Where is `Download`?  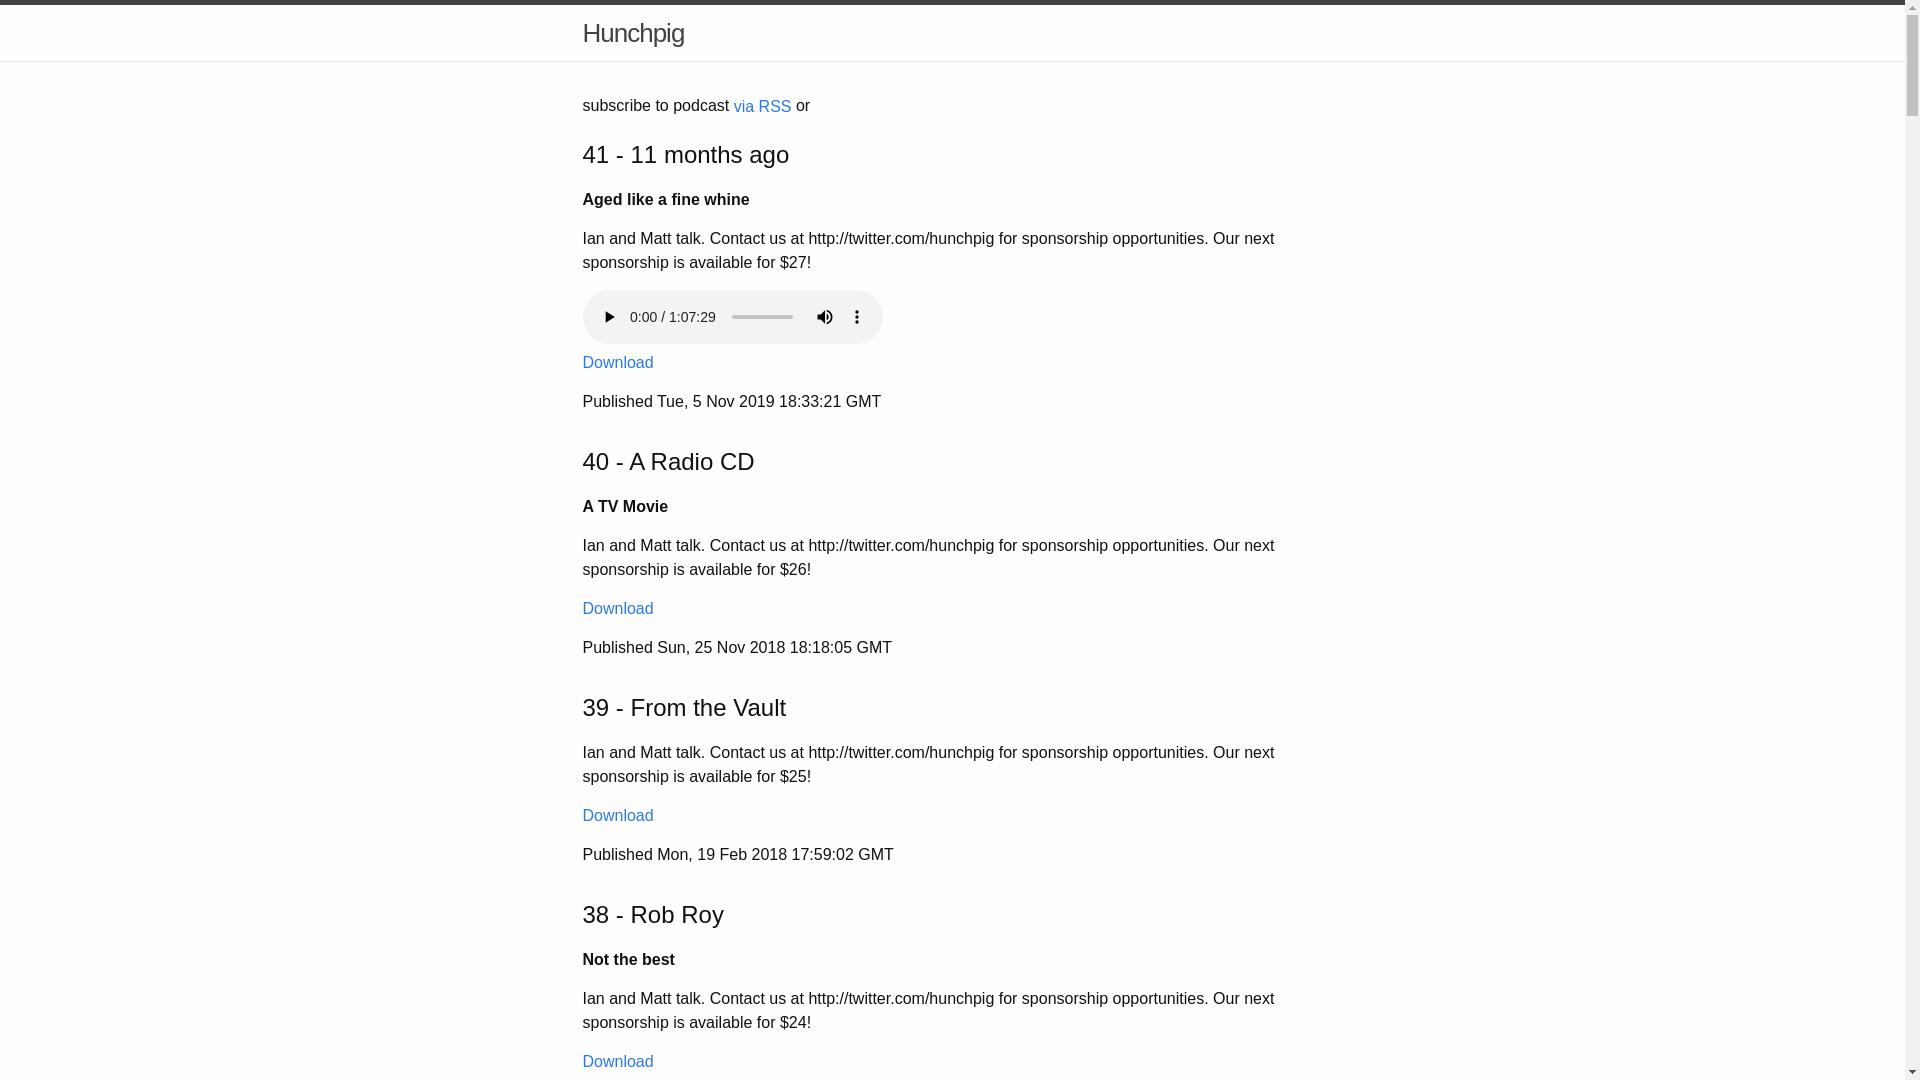 Download is located at coordinates (618, 1062).